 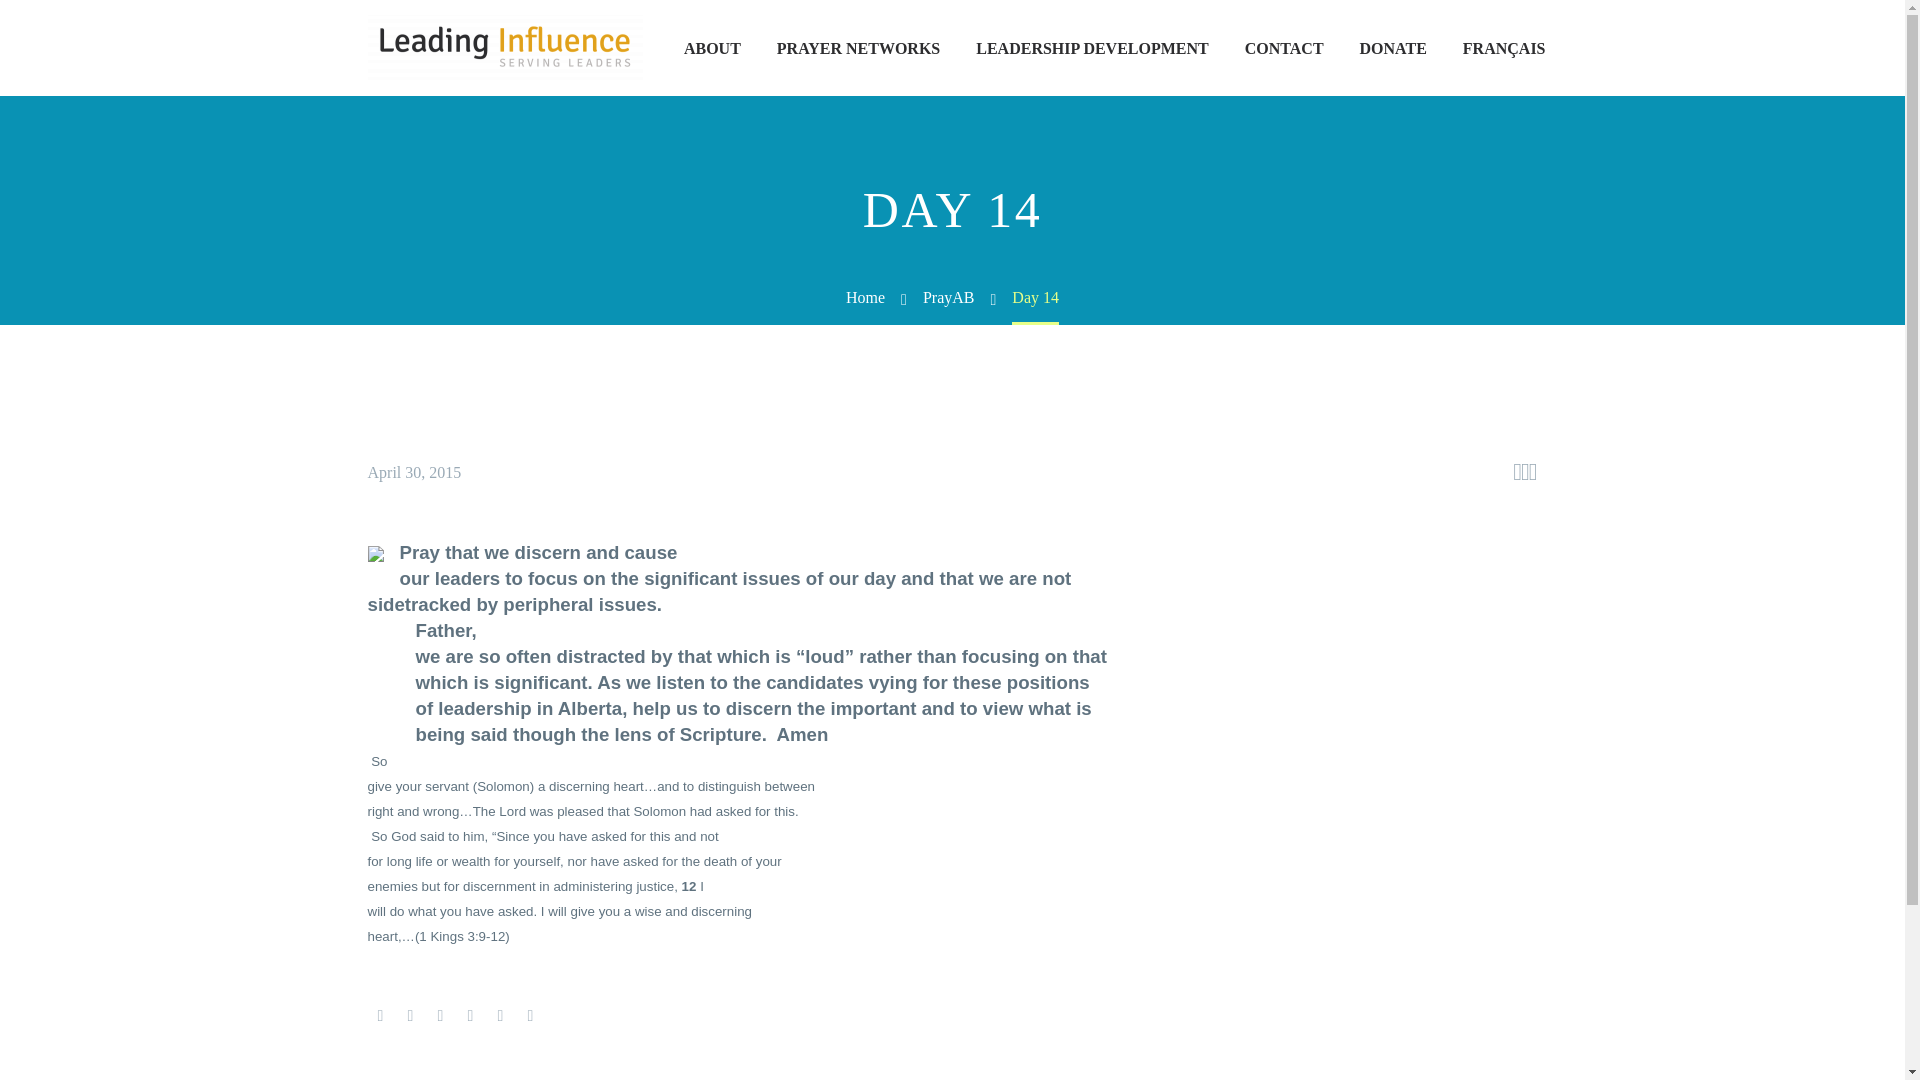 I want to click on DONATE, so click(x=1393, y=48).